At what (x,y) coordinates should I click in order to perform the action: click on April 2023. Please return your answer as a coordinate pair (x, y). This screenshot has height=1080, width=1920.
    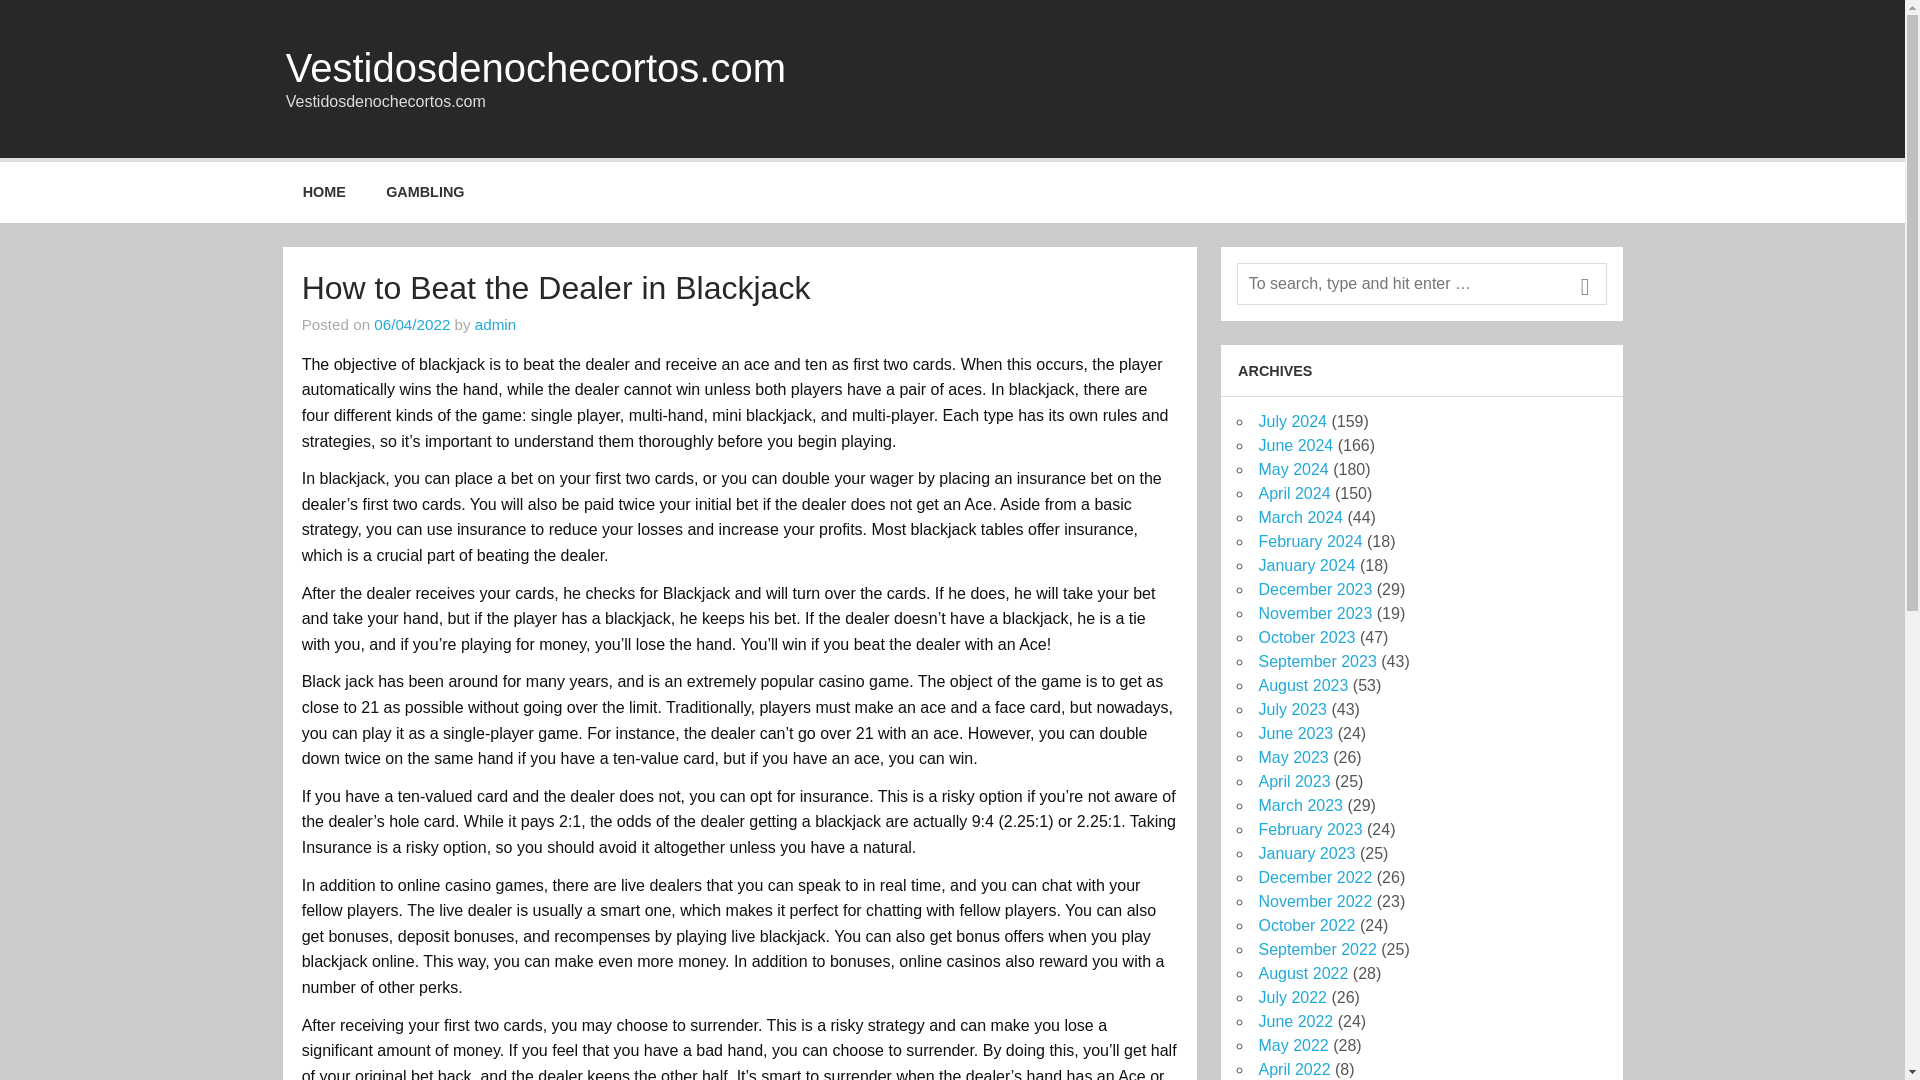
    Looking at the image, I should click on (1294, 781).